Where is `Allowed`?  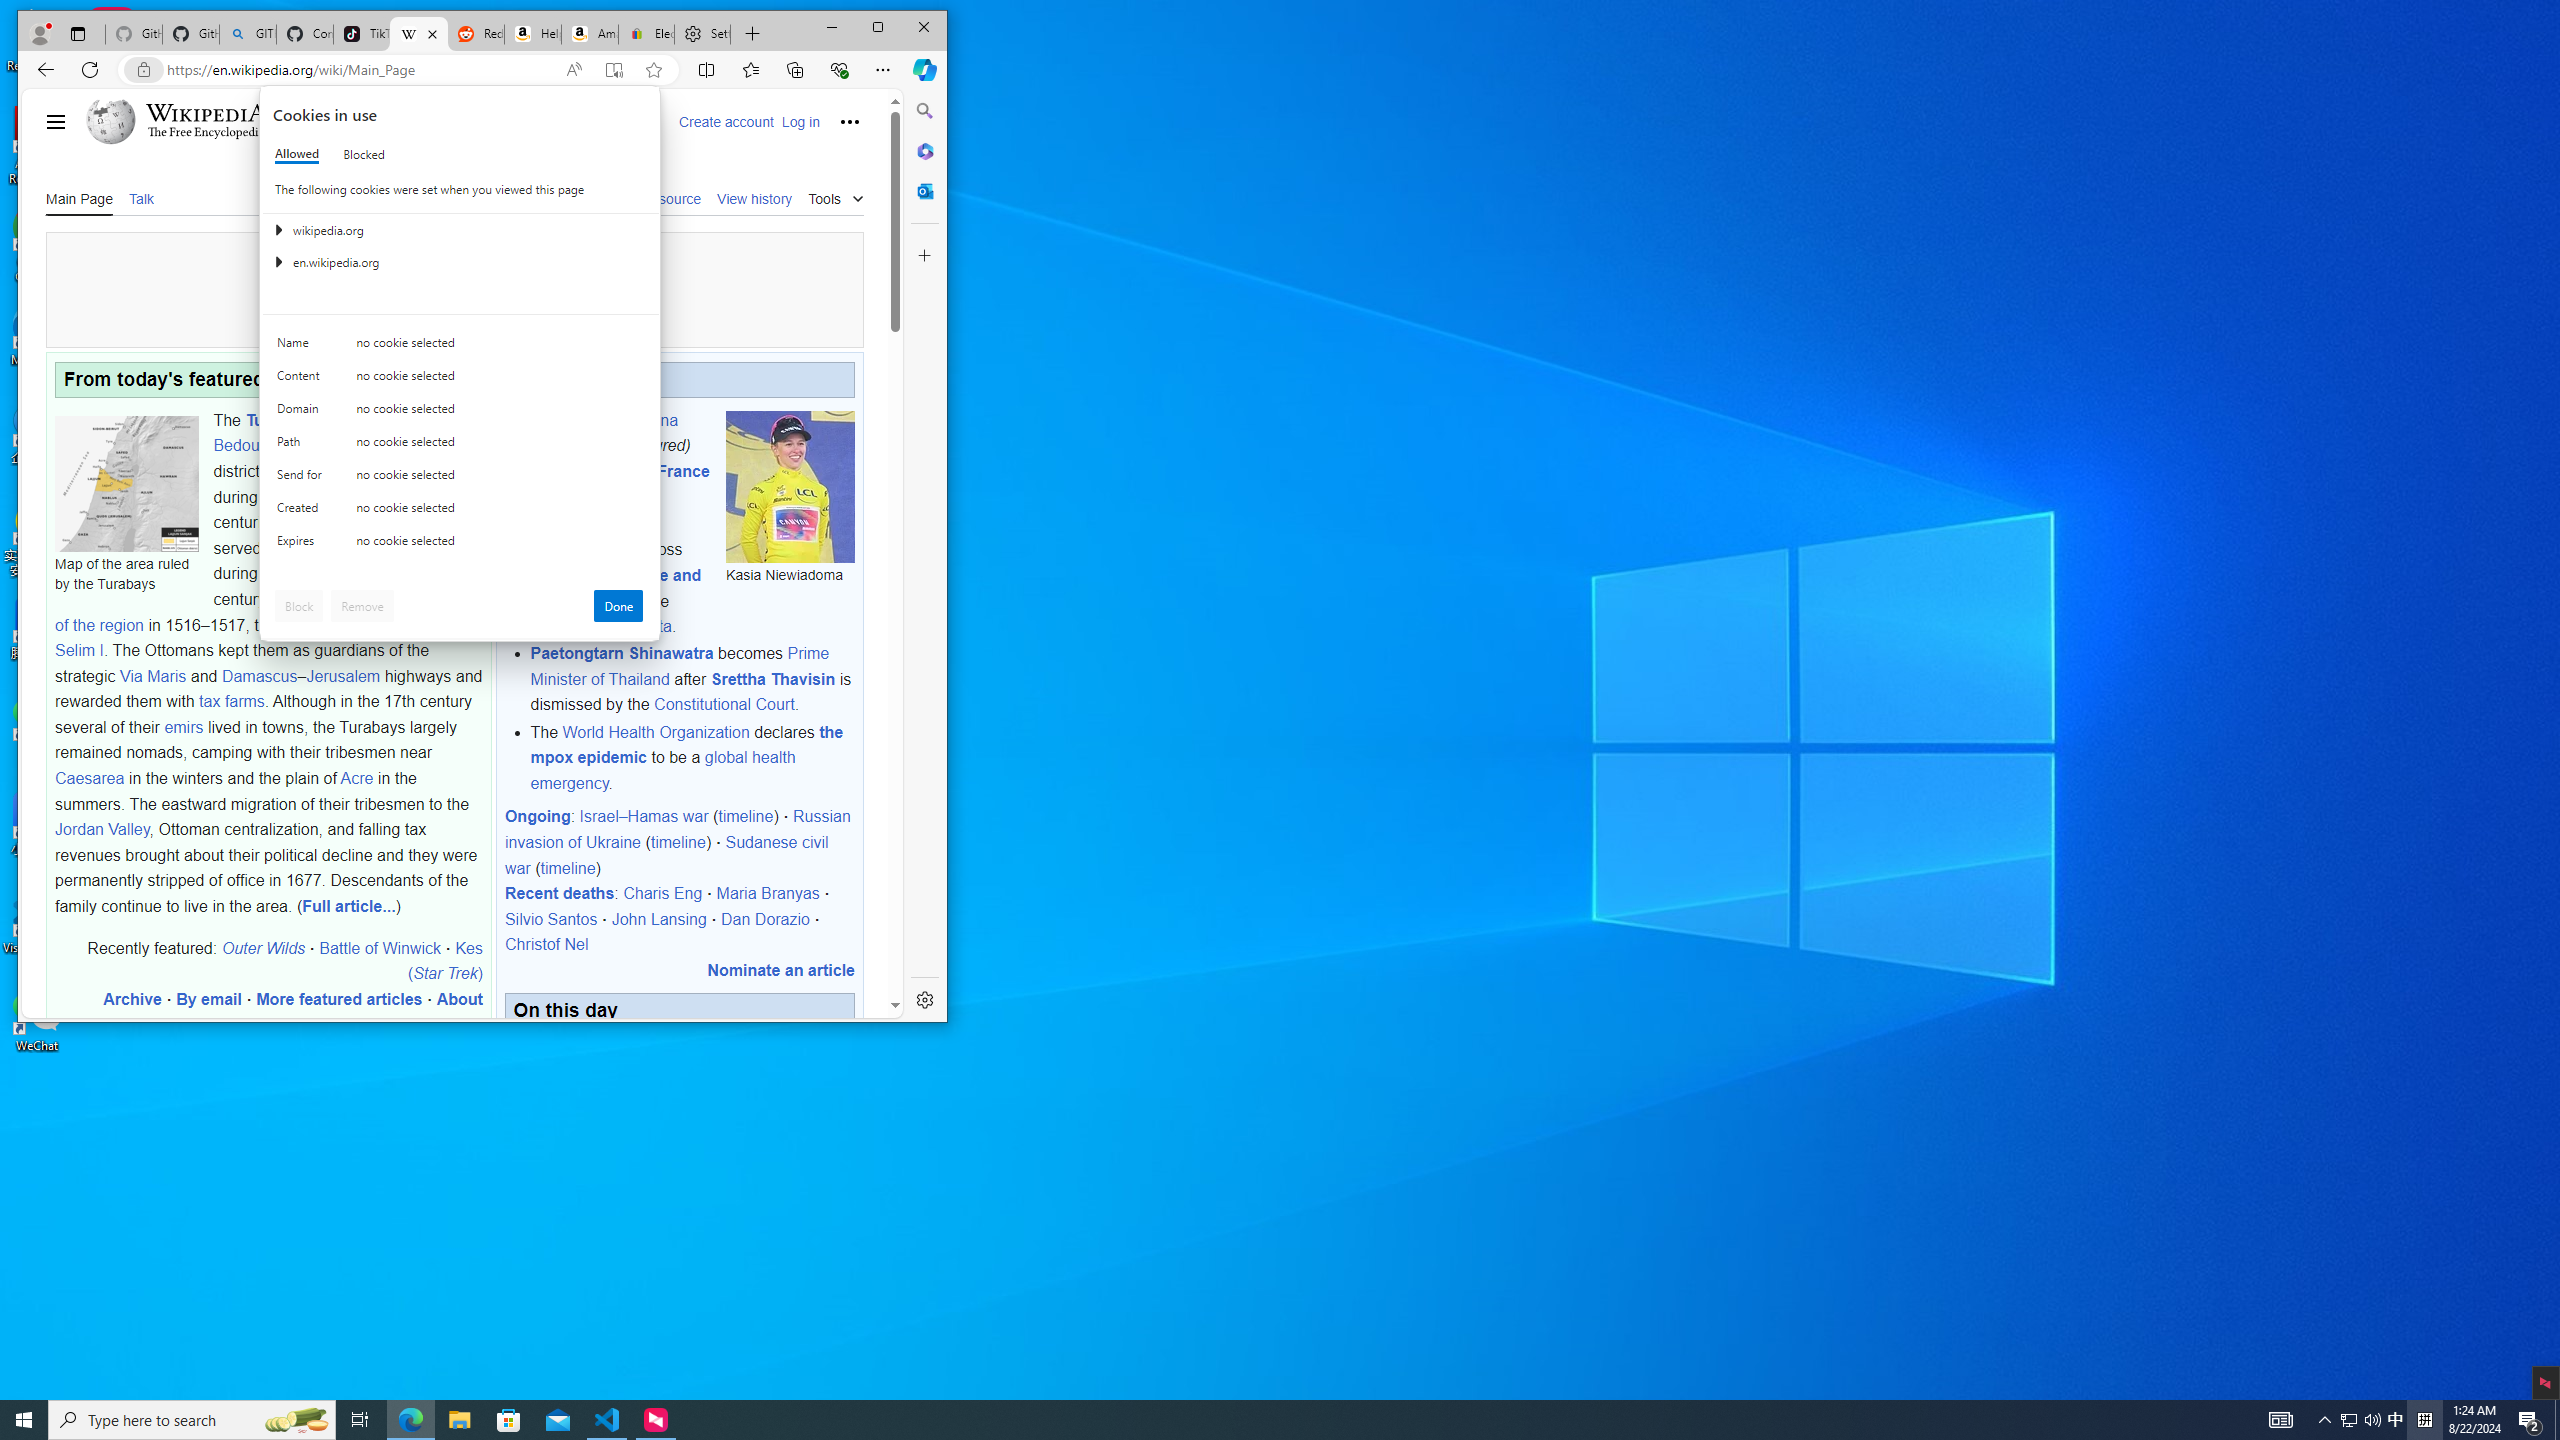
Allowed is located at coordinates (298, 154).